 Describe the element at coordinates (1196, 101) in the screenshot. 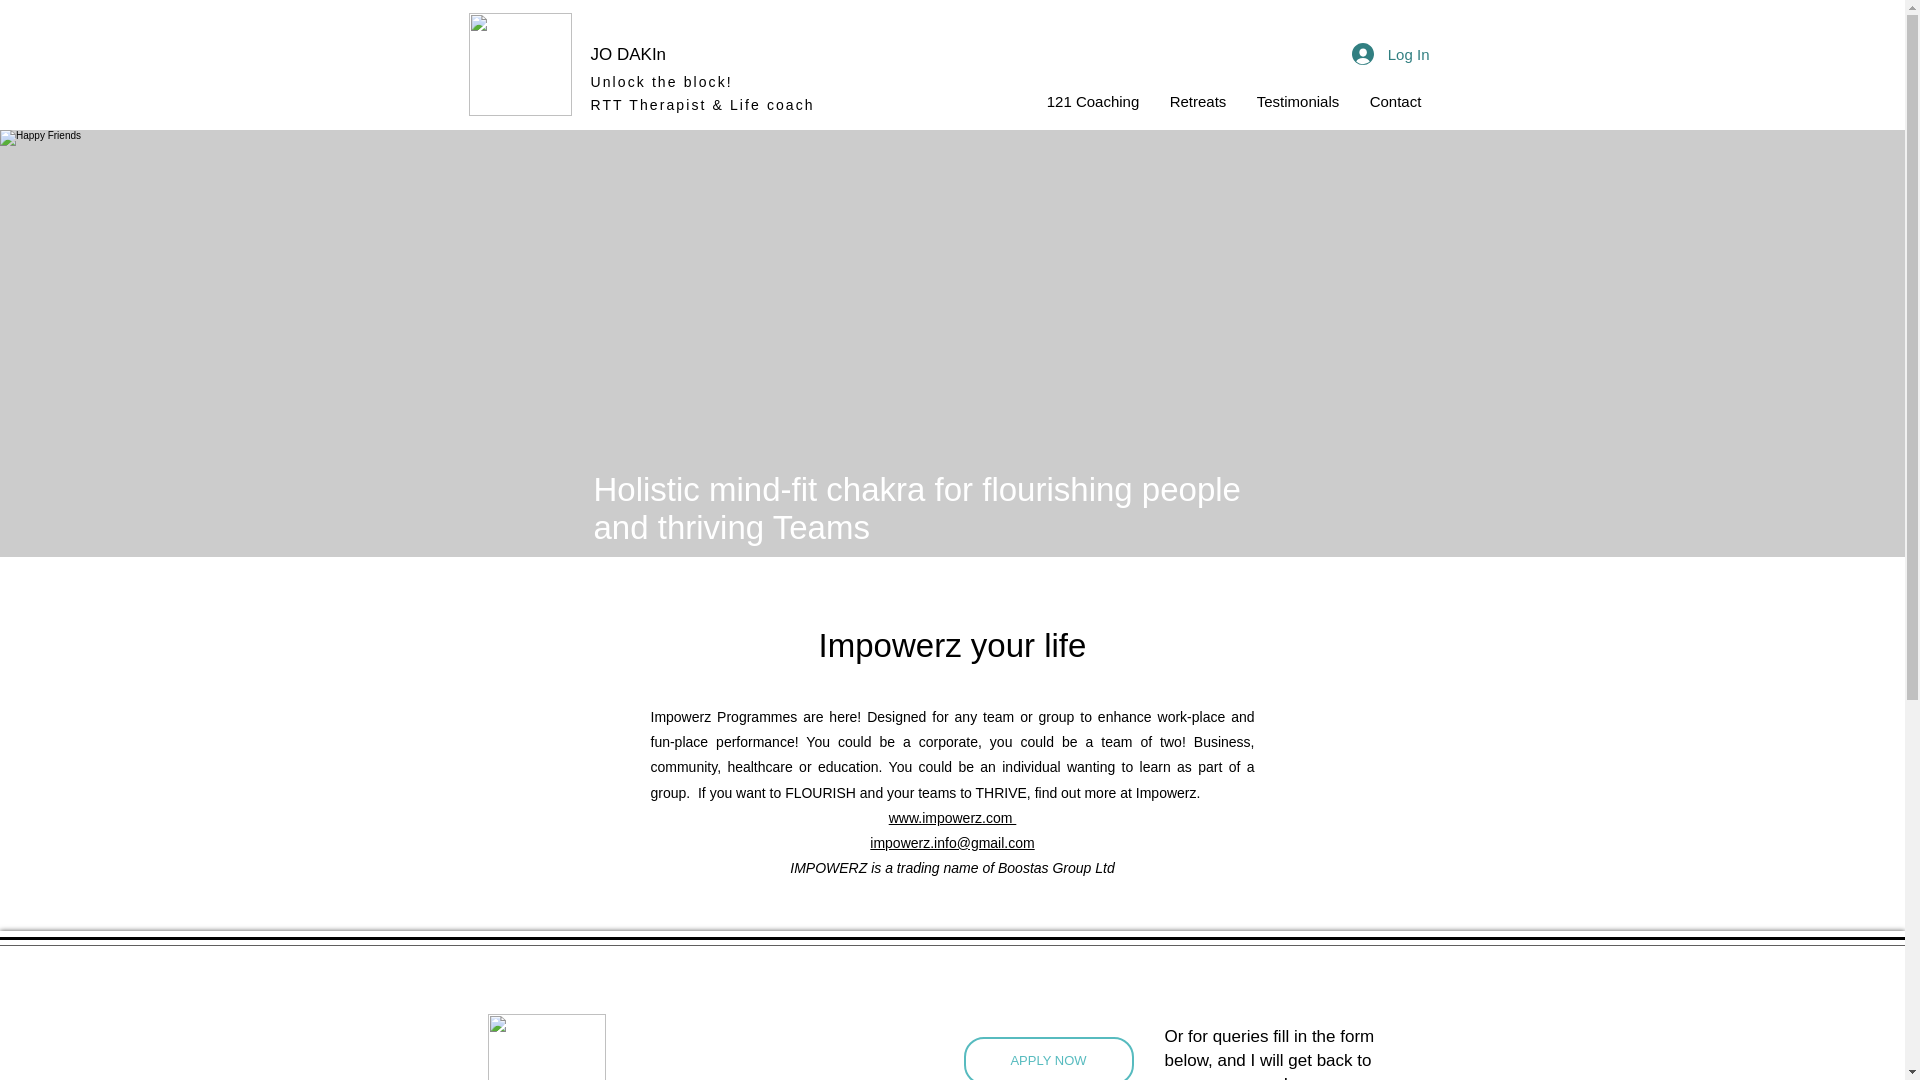

I see `Retreats` at that location.